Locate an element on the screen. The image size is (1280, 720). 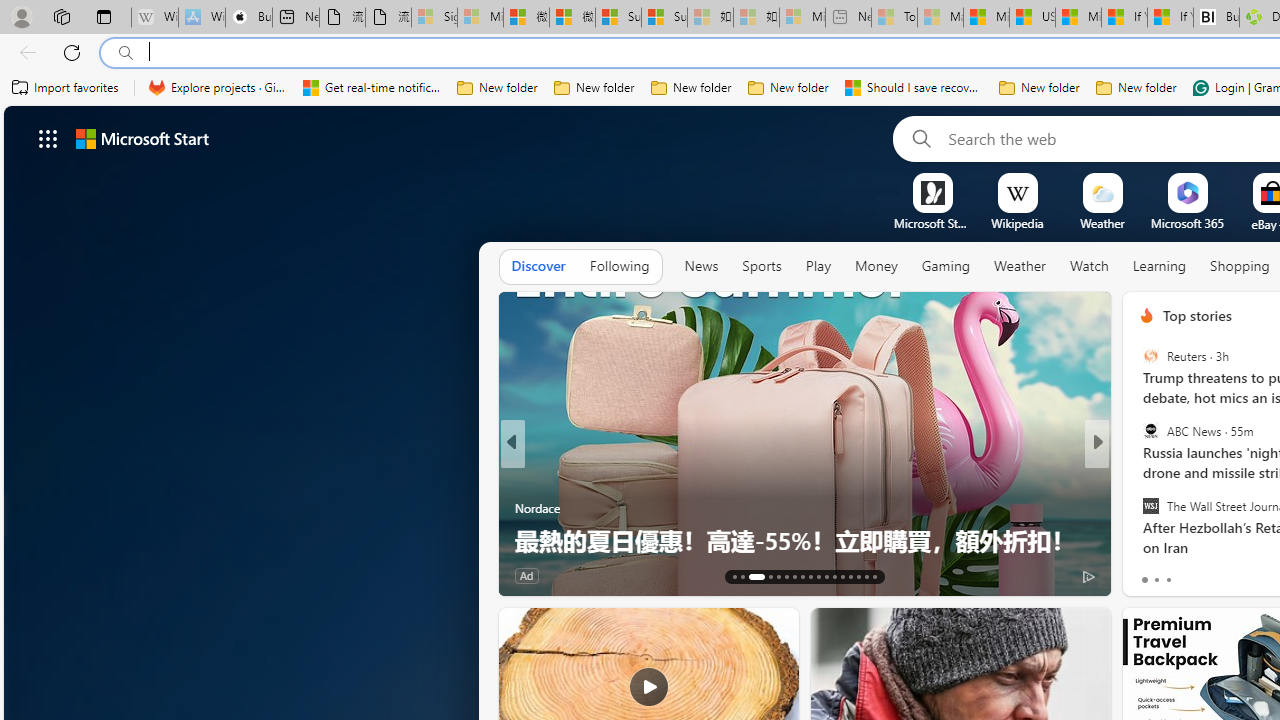
Weather is located at coordinates (1020, 266).